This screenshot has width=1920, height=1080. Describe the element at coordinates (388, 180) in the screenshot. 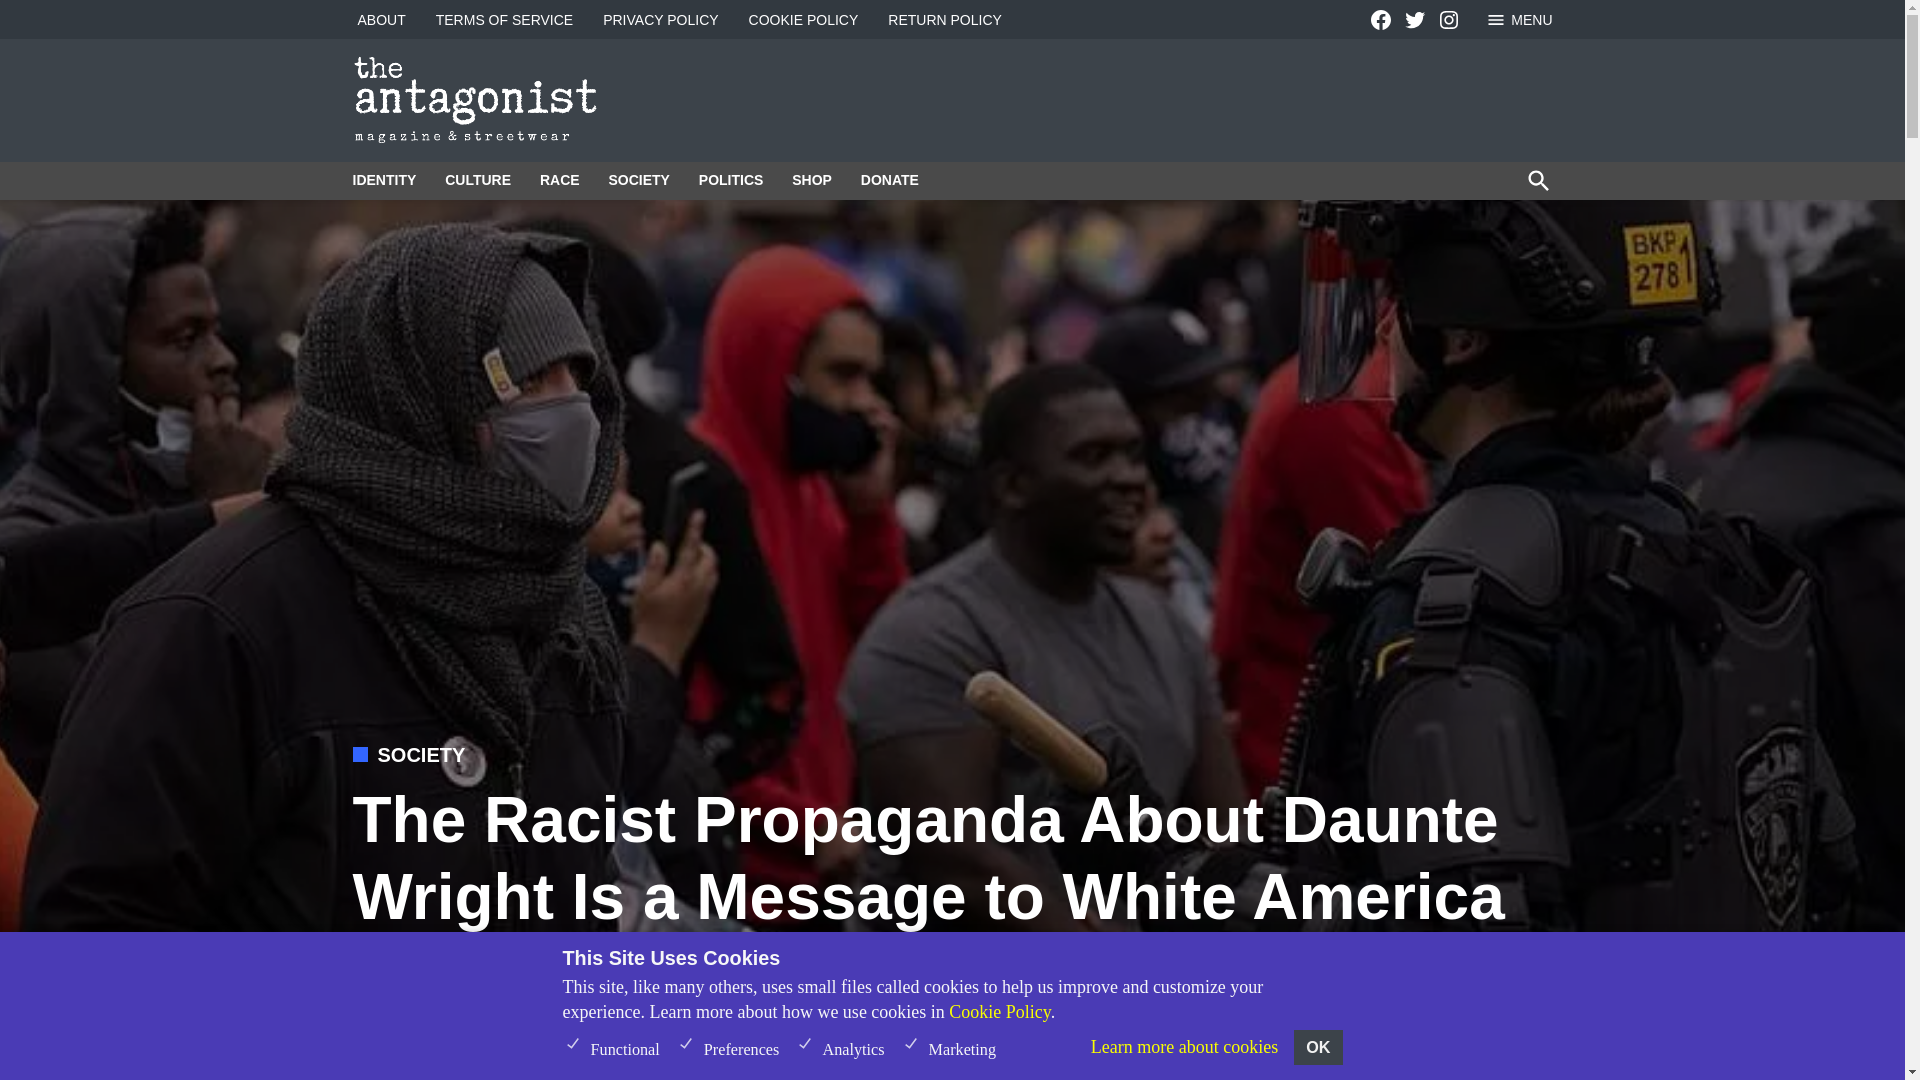

I see `IDENTITY` at that location.